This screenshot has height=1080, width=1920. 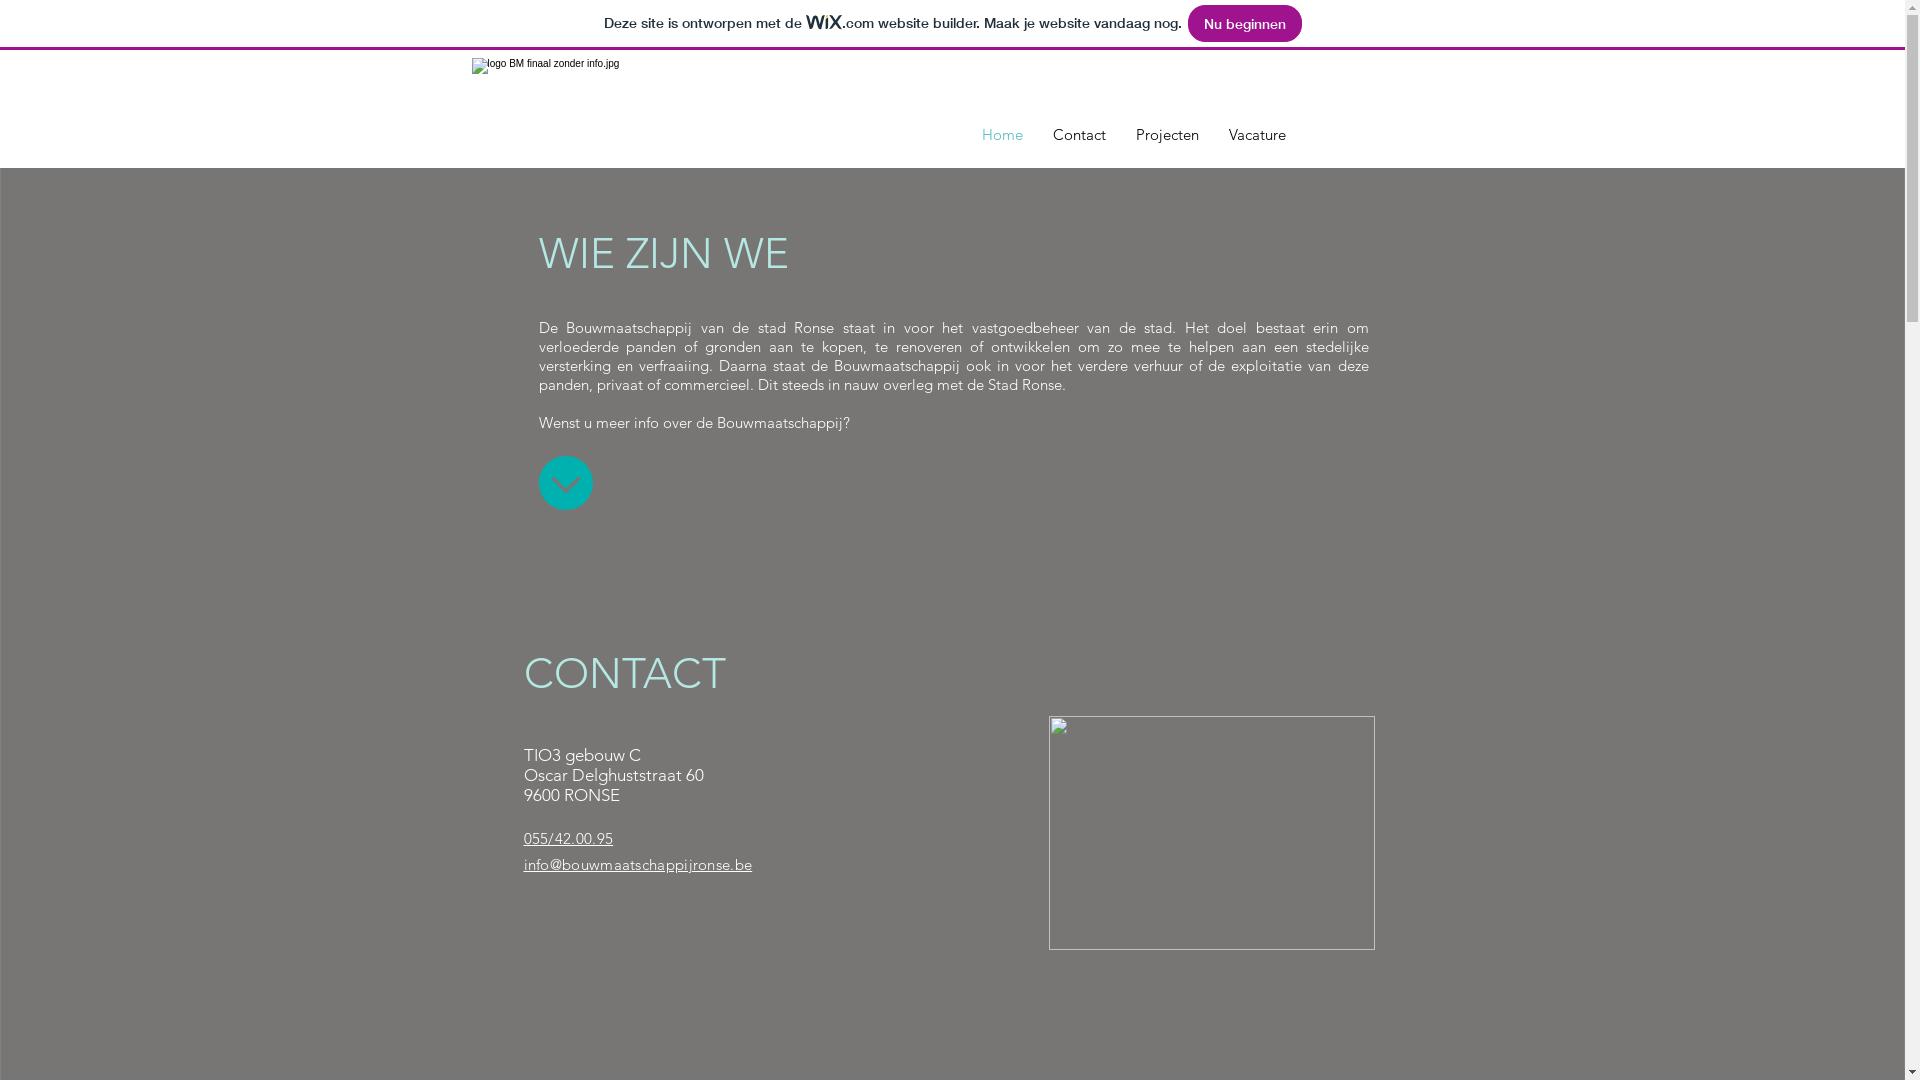 I want to click on Projecten, so click(x=1166, y=135).